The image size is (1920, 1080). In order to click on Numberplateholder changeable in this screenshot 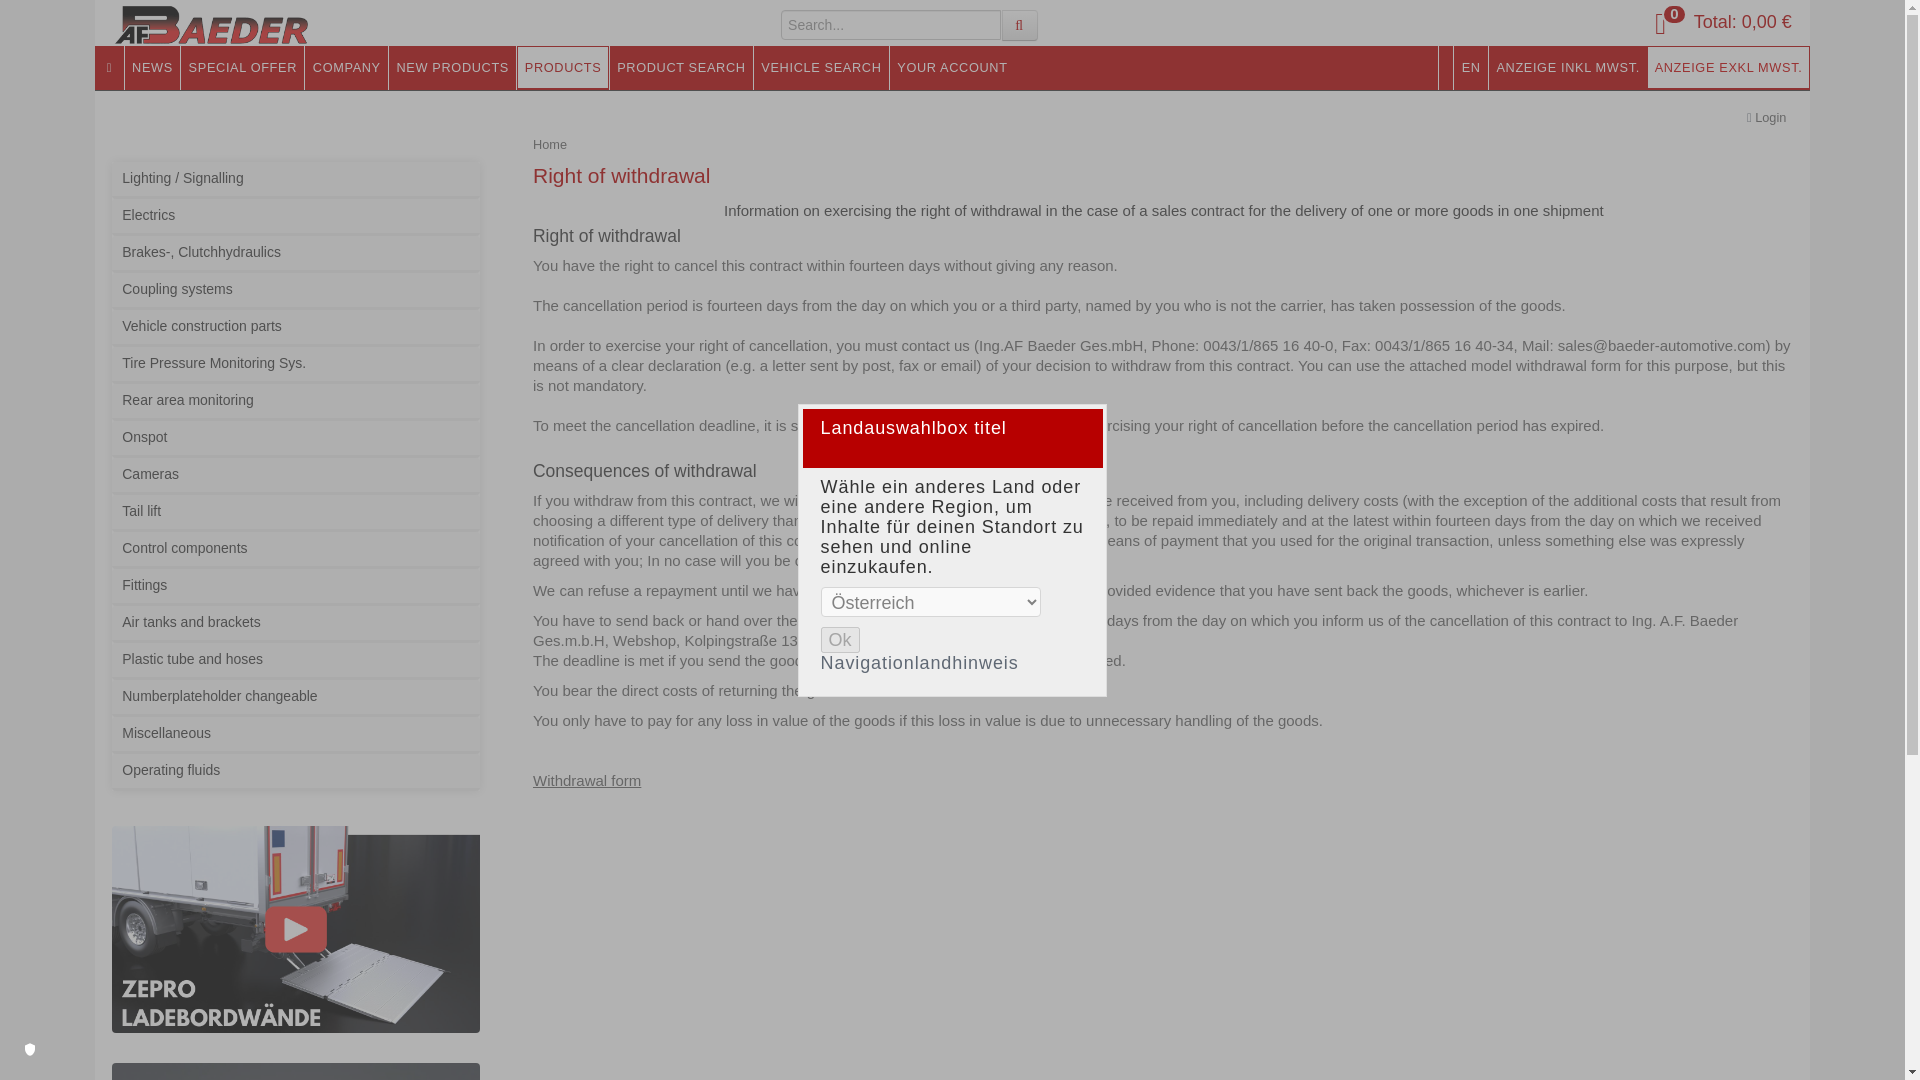, I will do `click(294, 698)`.